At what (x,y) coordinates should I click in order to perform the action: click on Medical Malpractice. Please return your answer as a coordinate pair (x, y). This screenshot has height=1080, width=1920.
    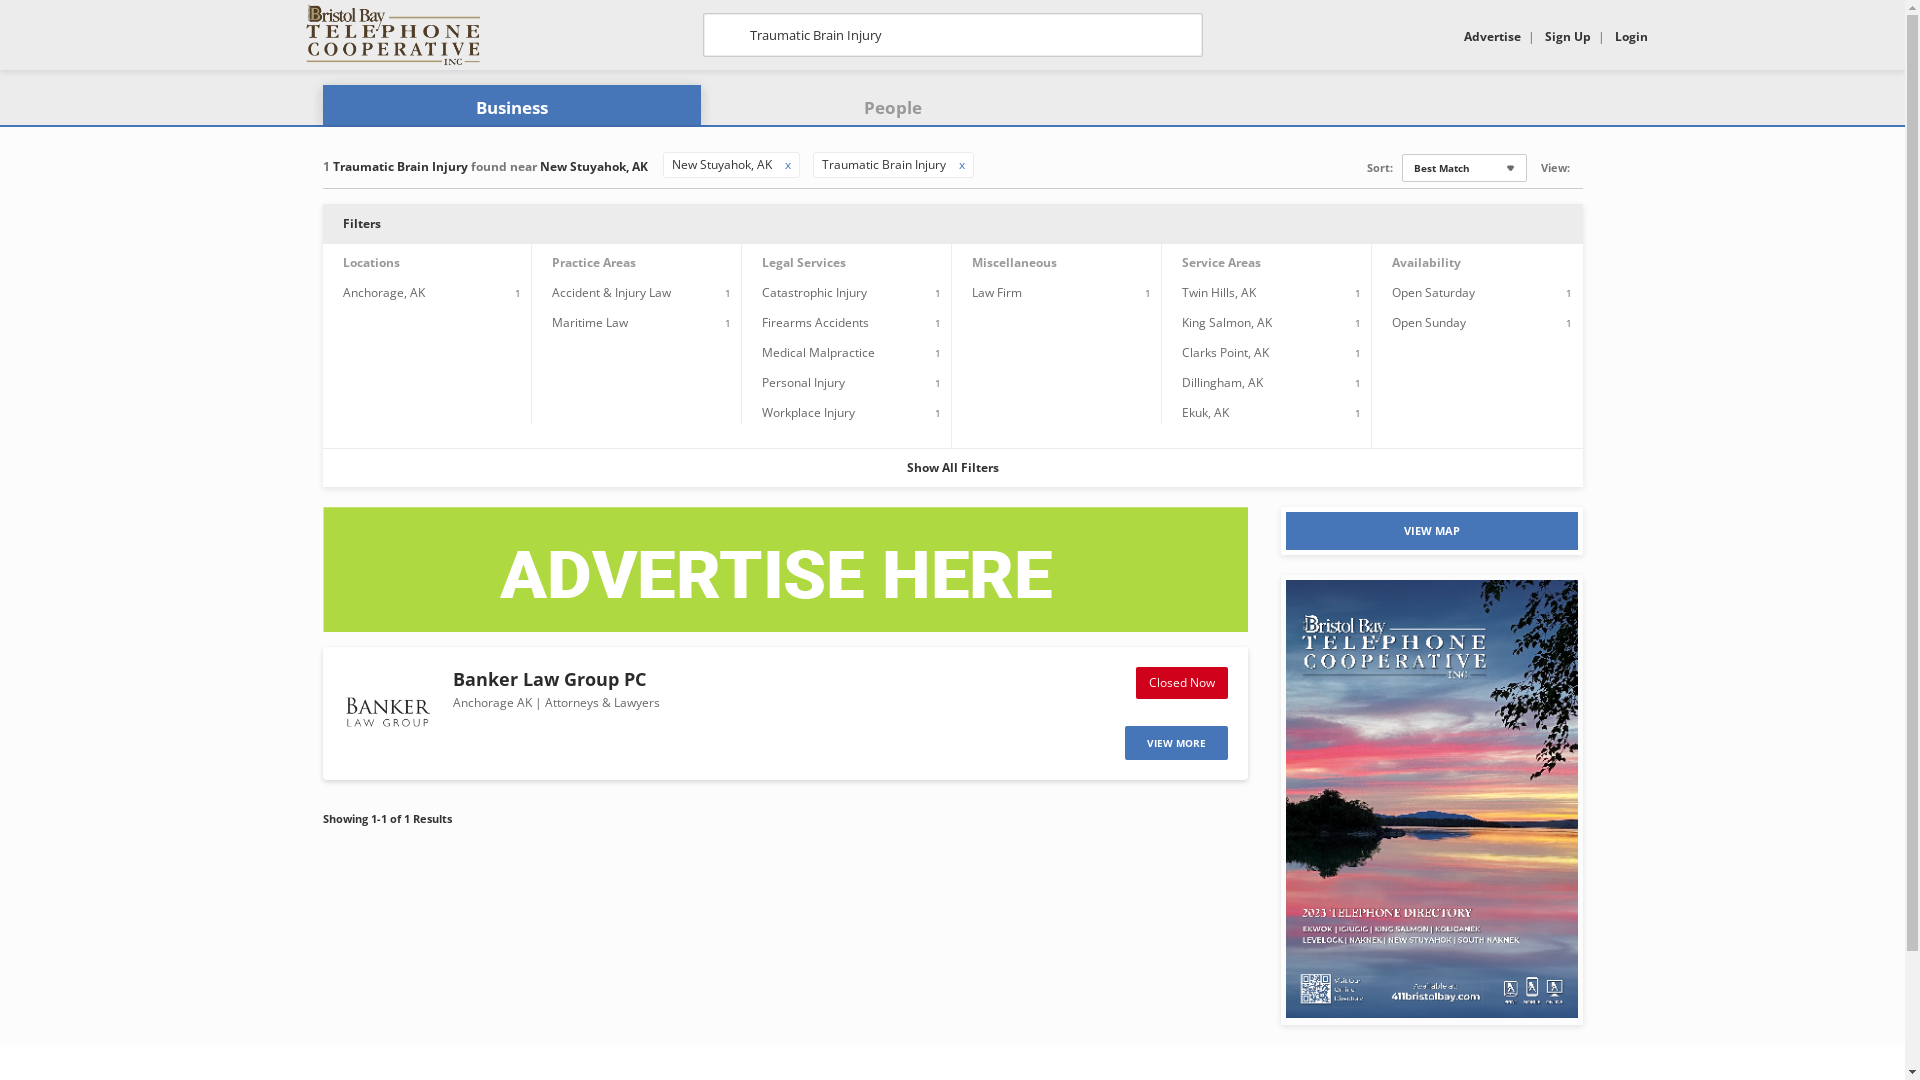
    Looking at the image, I should click on (818, 352).